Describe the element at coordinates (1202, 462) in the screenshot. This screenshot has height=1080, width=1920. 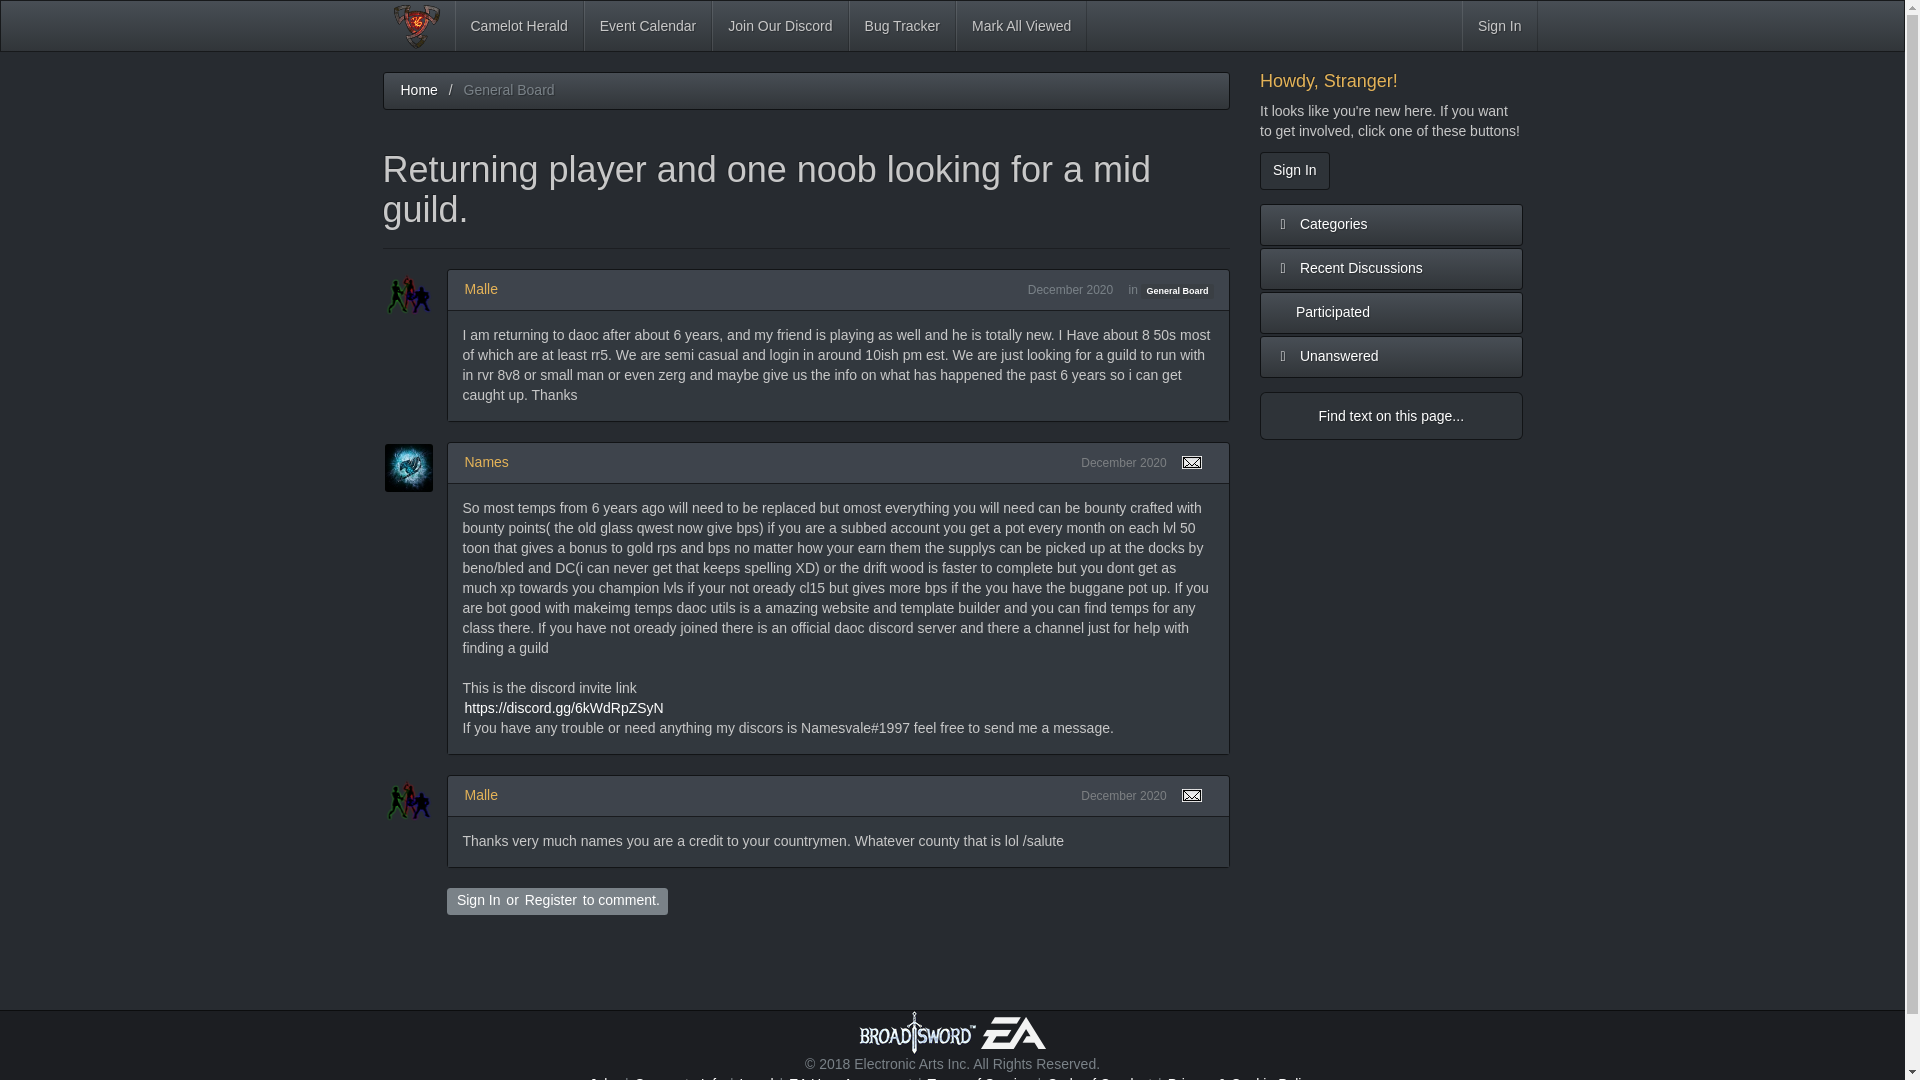
I see `PM` at that location.